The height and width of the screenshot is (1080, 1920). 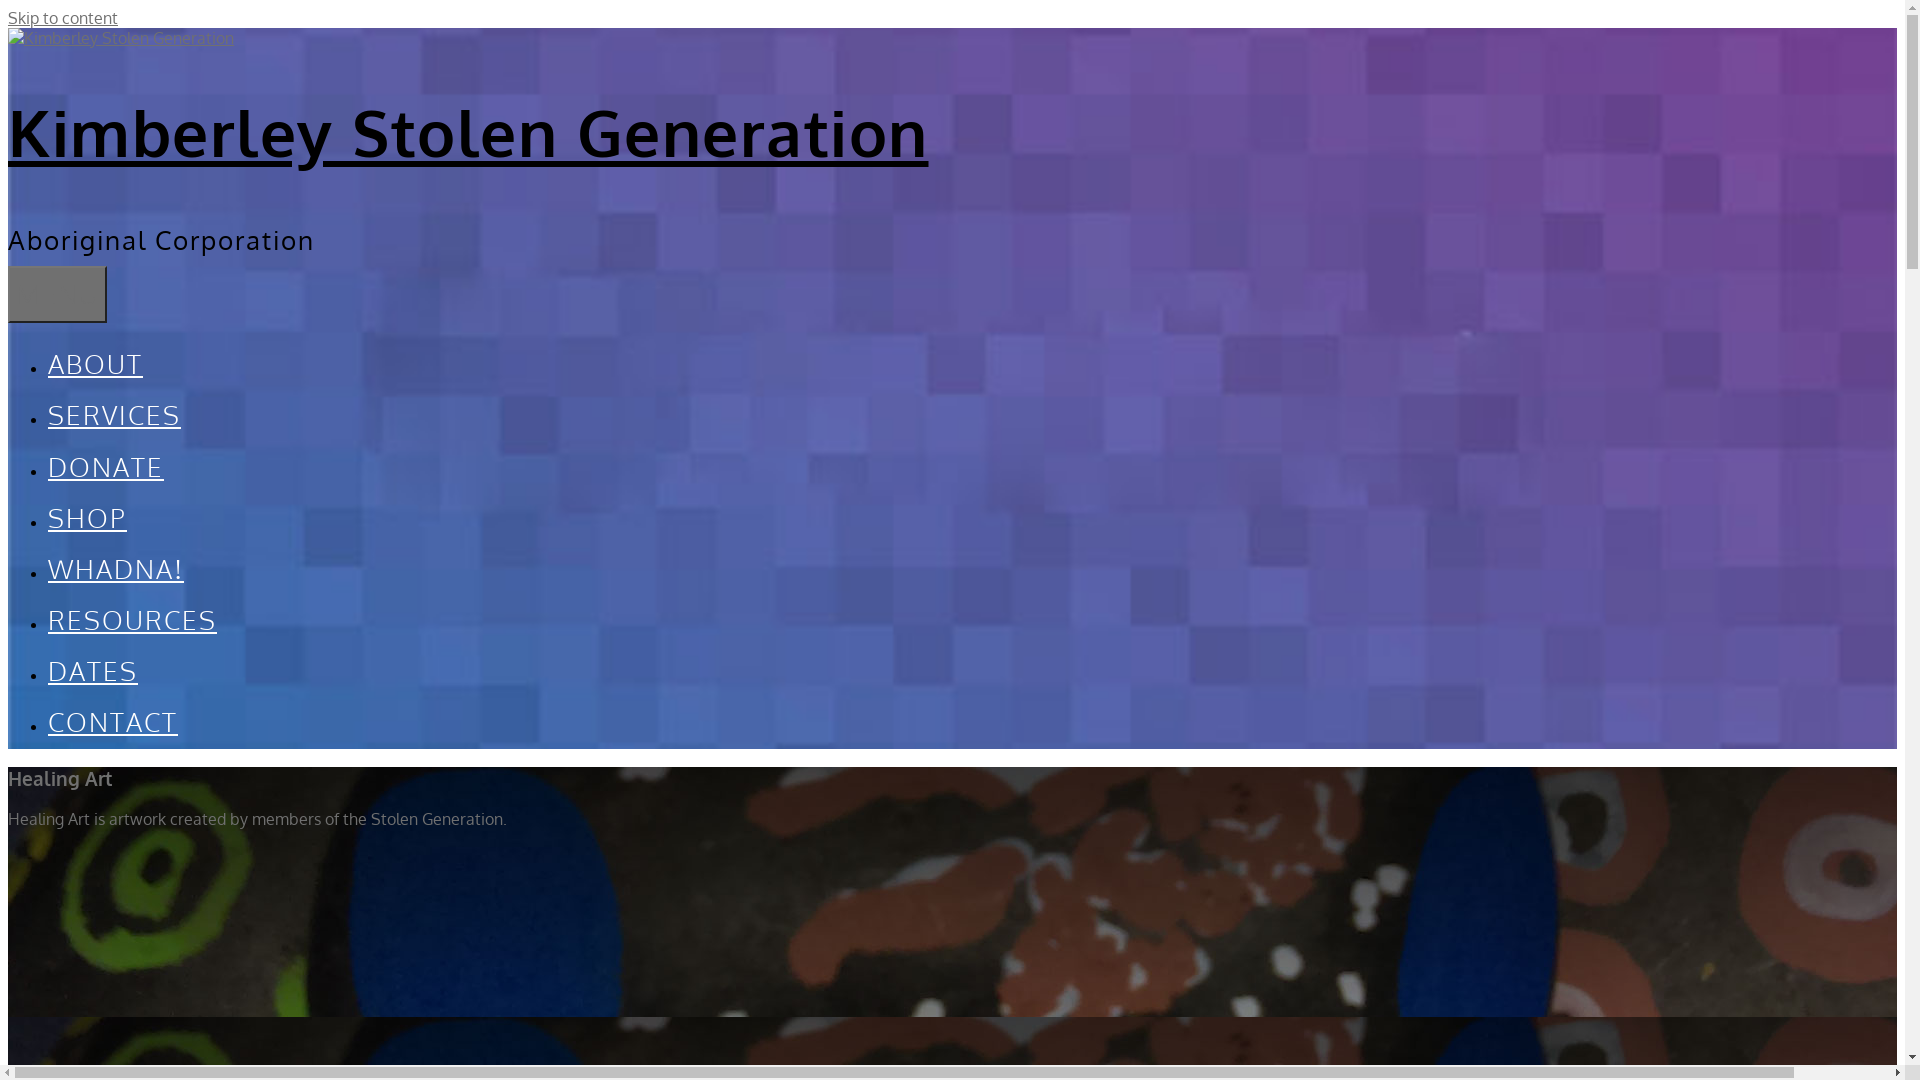 I want to click on Kimberley Stolen Generation, so click(x=468, y=132).